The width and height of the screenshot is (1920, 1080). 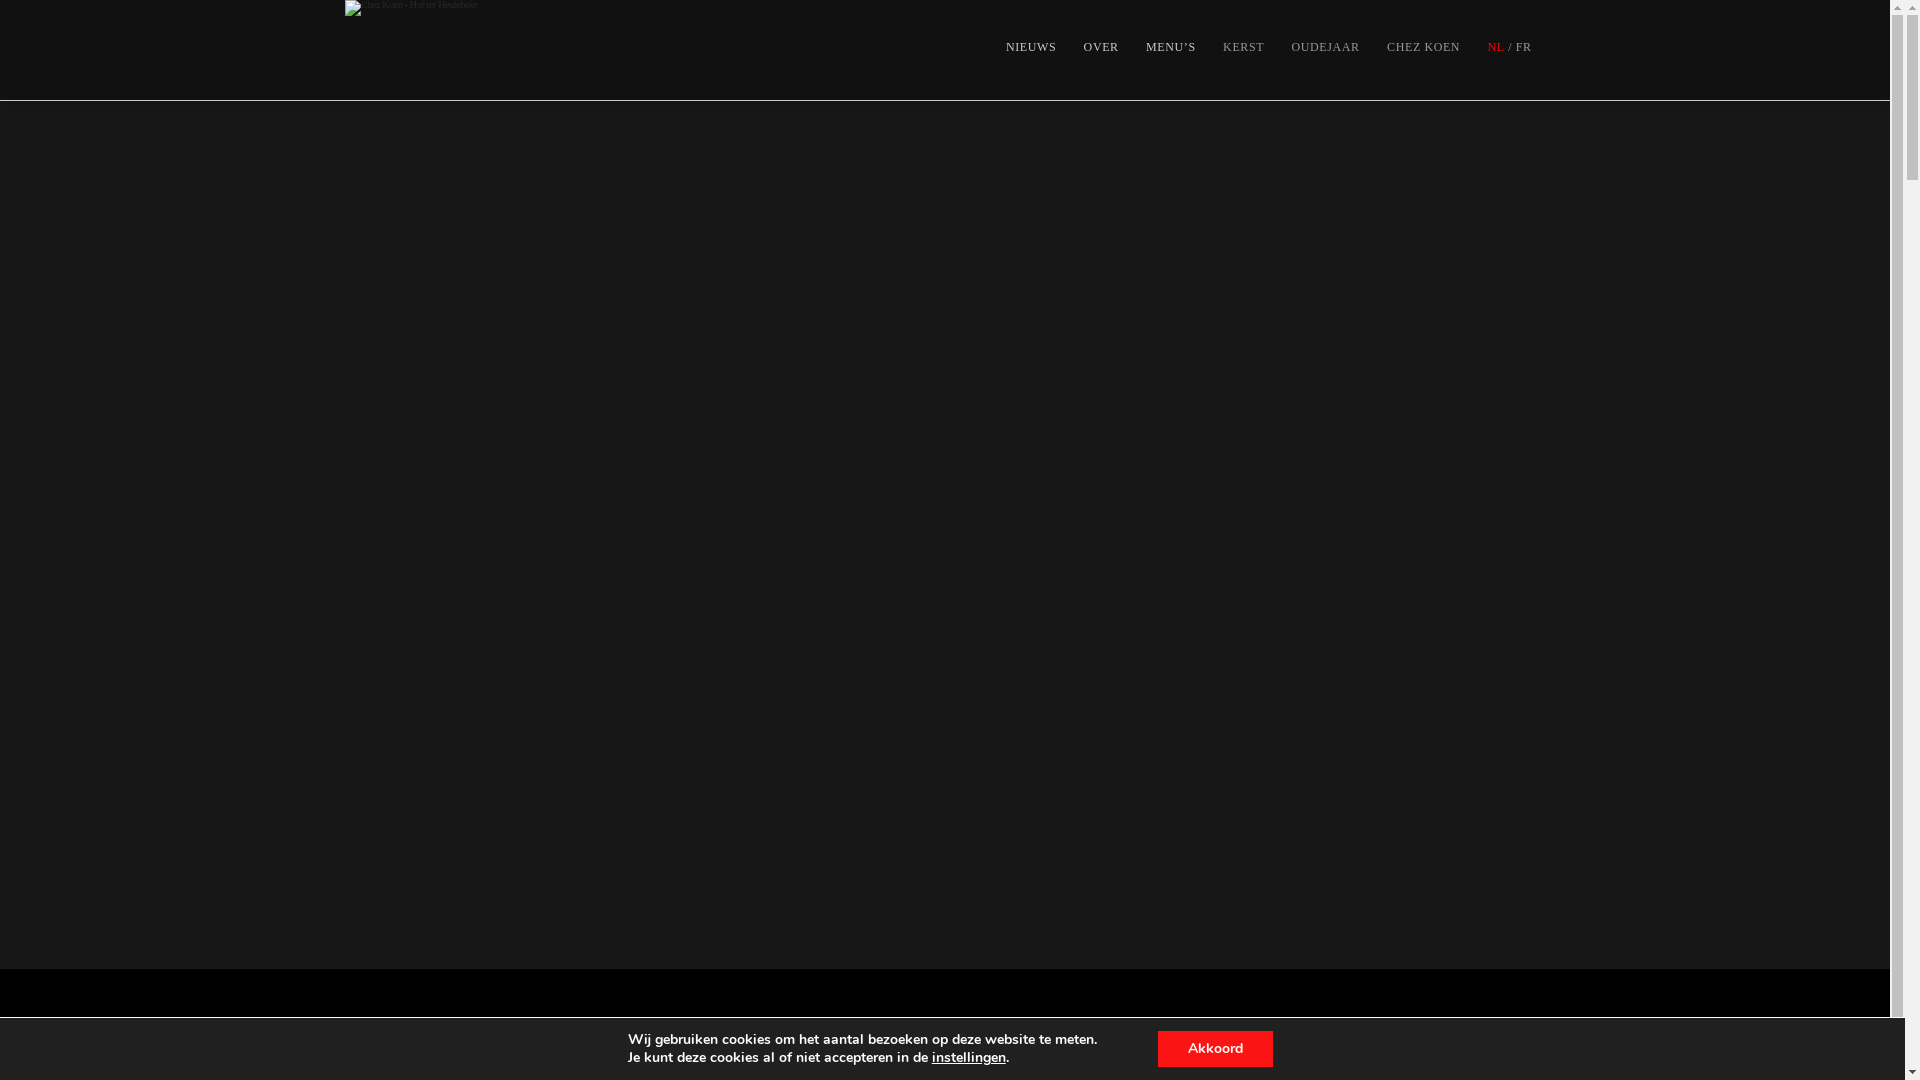 I want to click on Akkoord, so click(x=1216, y=1049).